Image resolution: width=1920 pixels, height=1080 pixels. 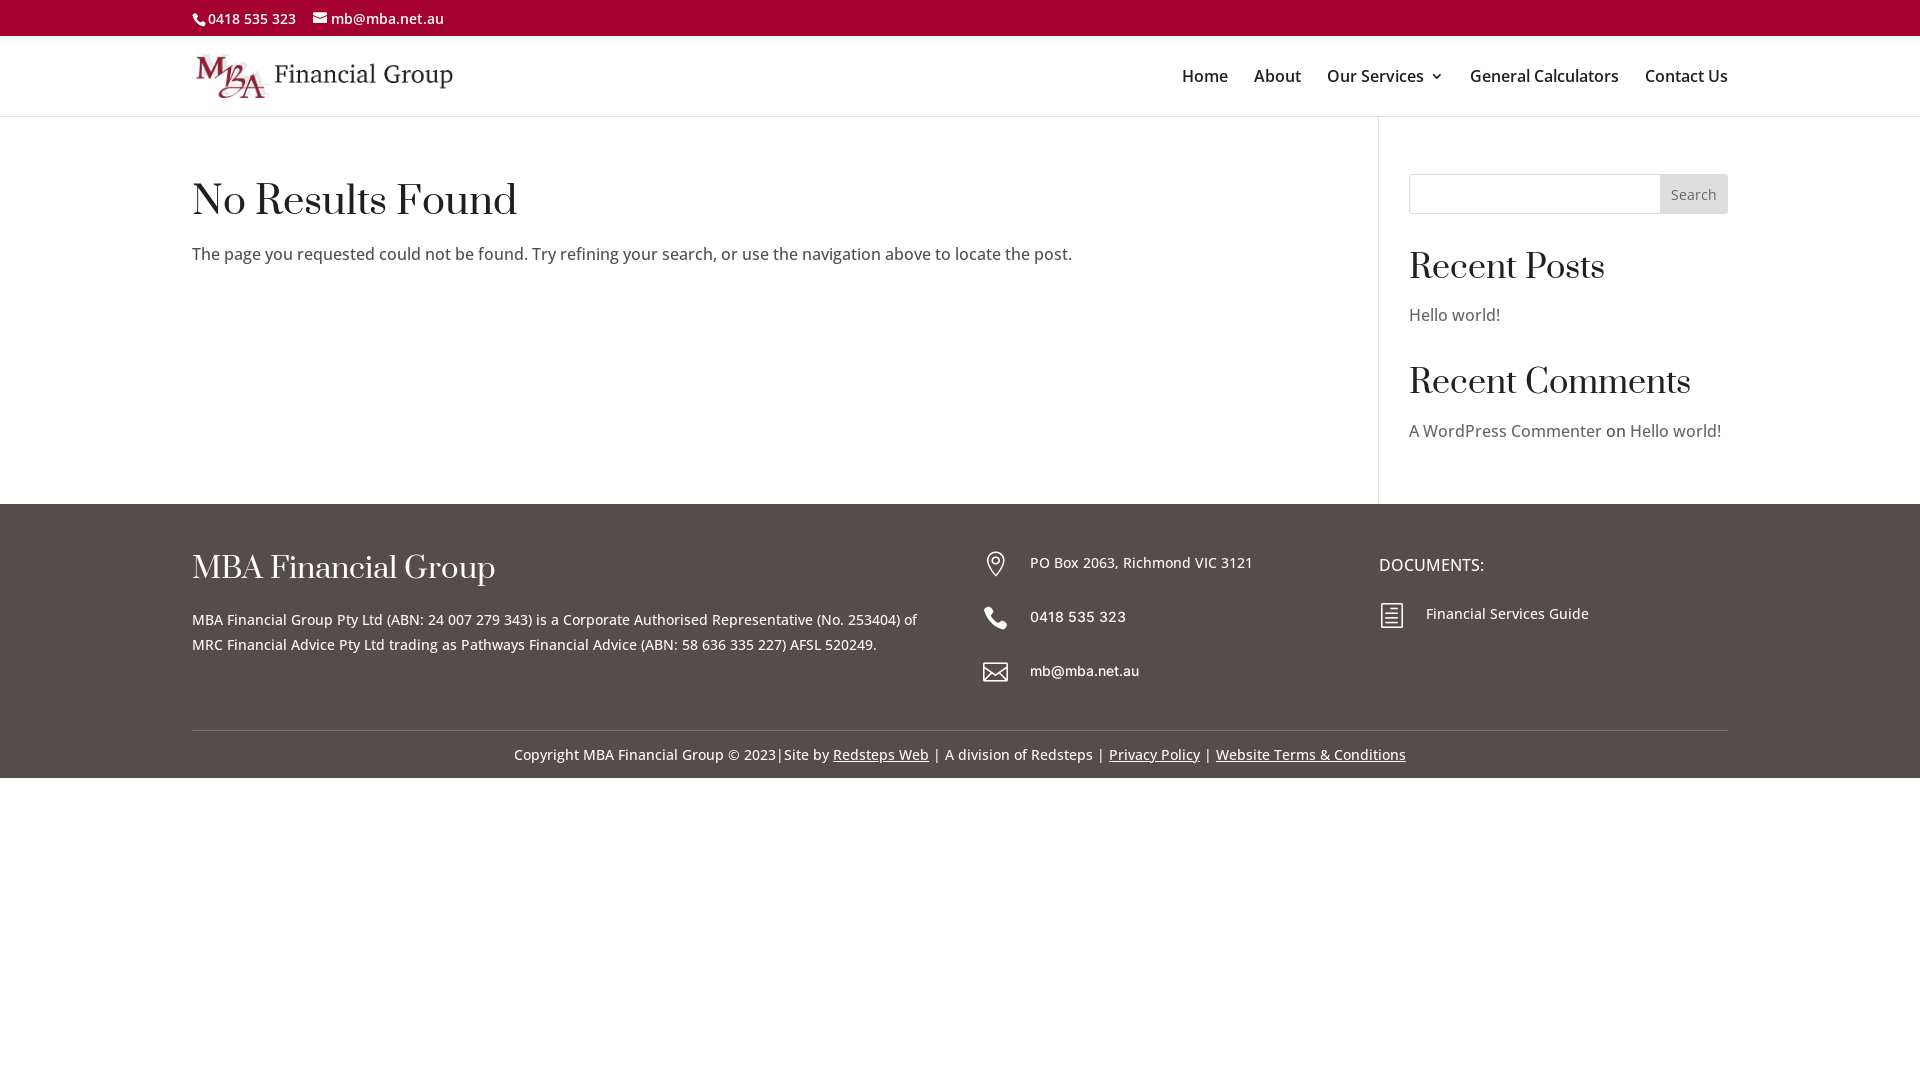 What do you see at coordinates (1078, 616) in the screenshot?
I see `0418 535 323` at bounding box center [1078, 616].